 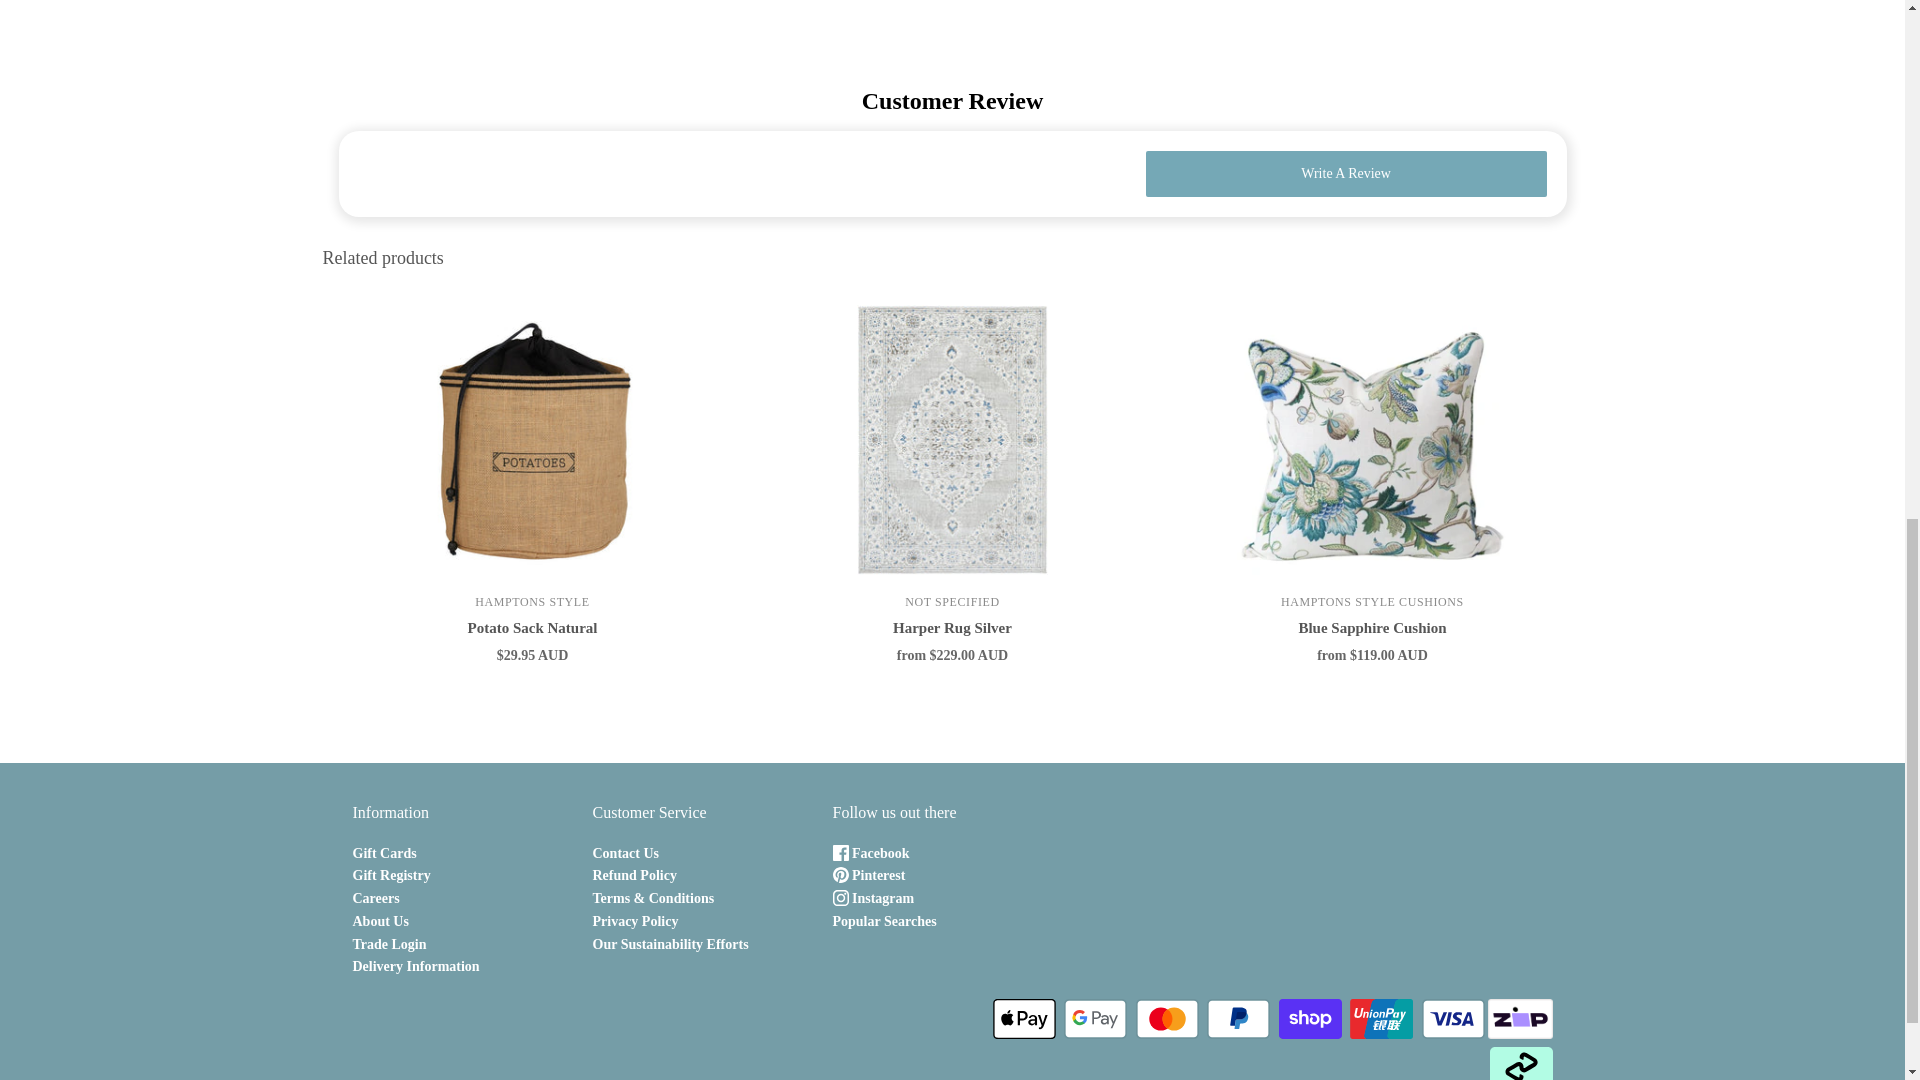 What do you see at coordinates (872, 898) in the screenshot?
I see `Instagram` at bounding box center [872, 898].